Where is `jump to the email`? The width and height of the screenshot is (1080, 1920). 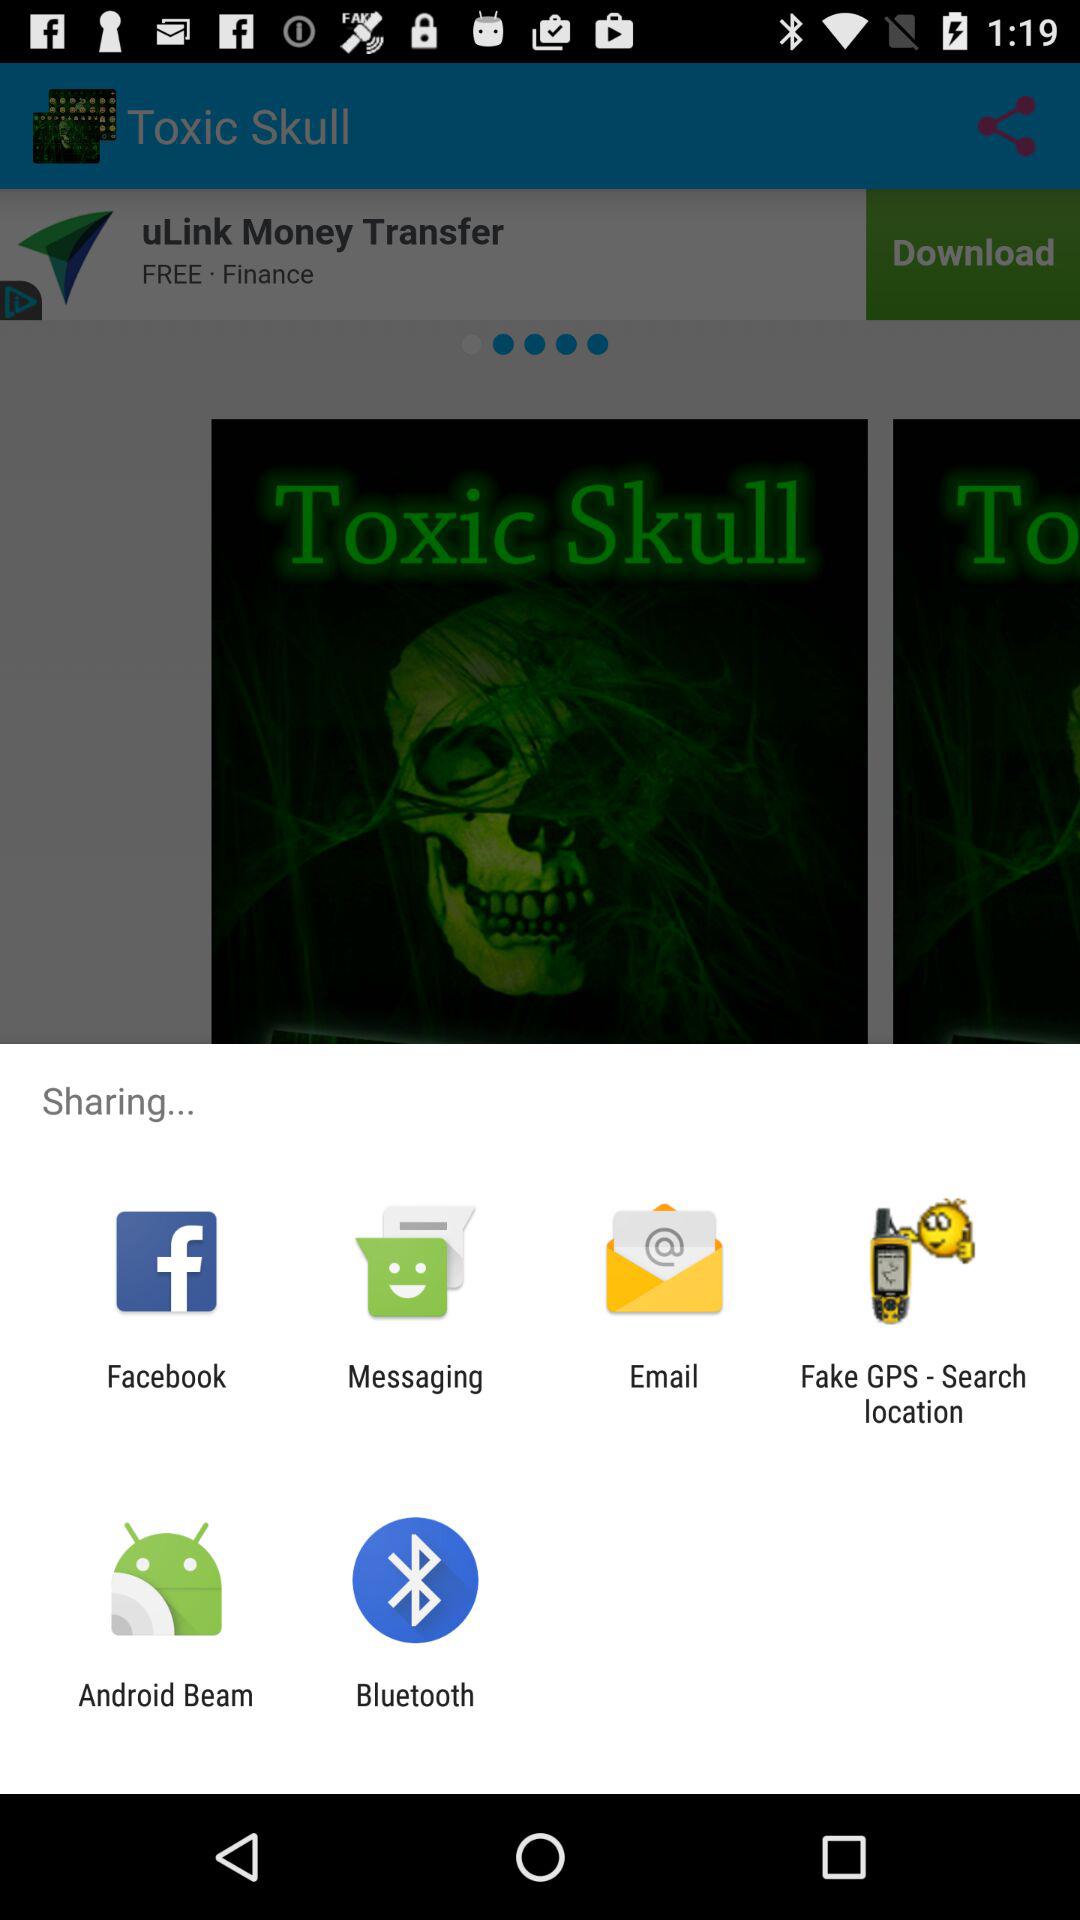
jump to the email is located at coordinates (664, 1393).